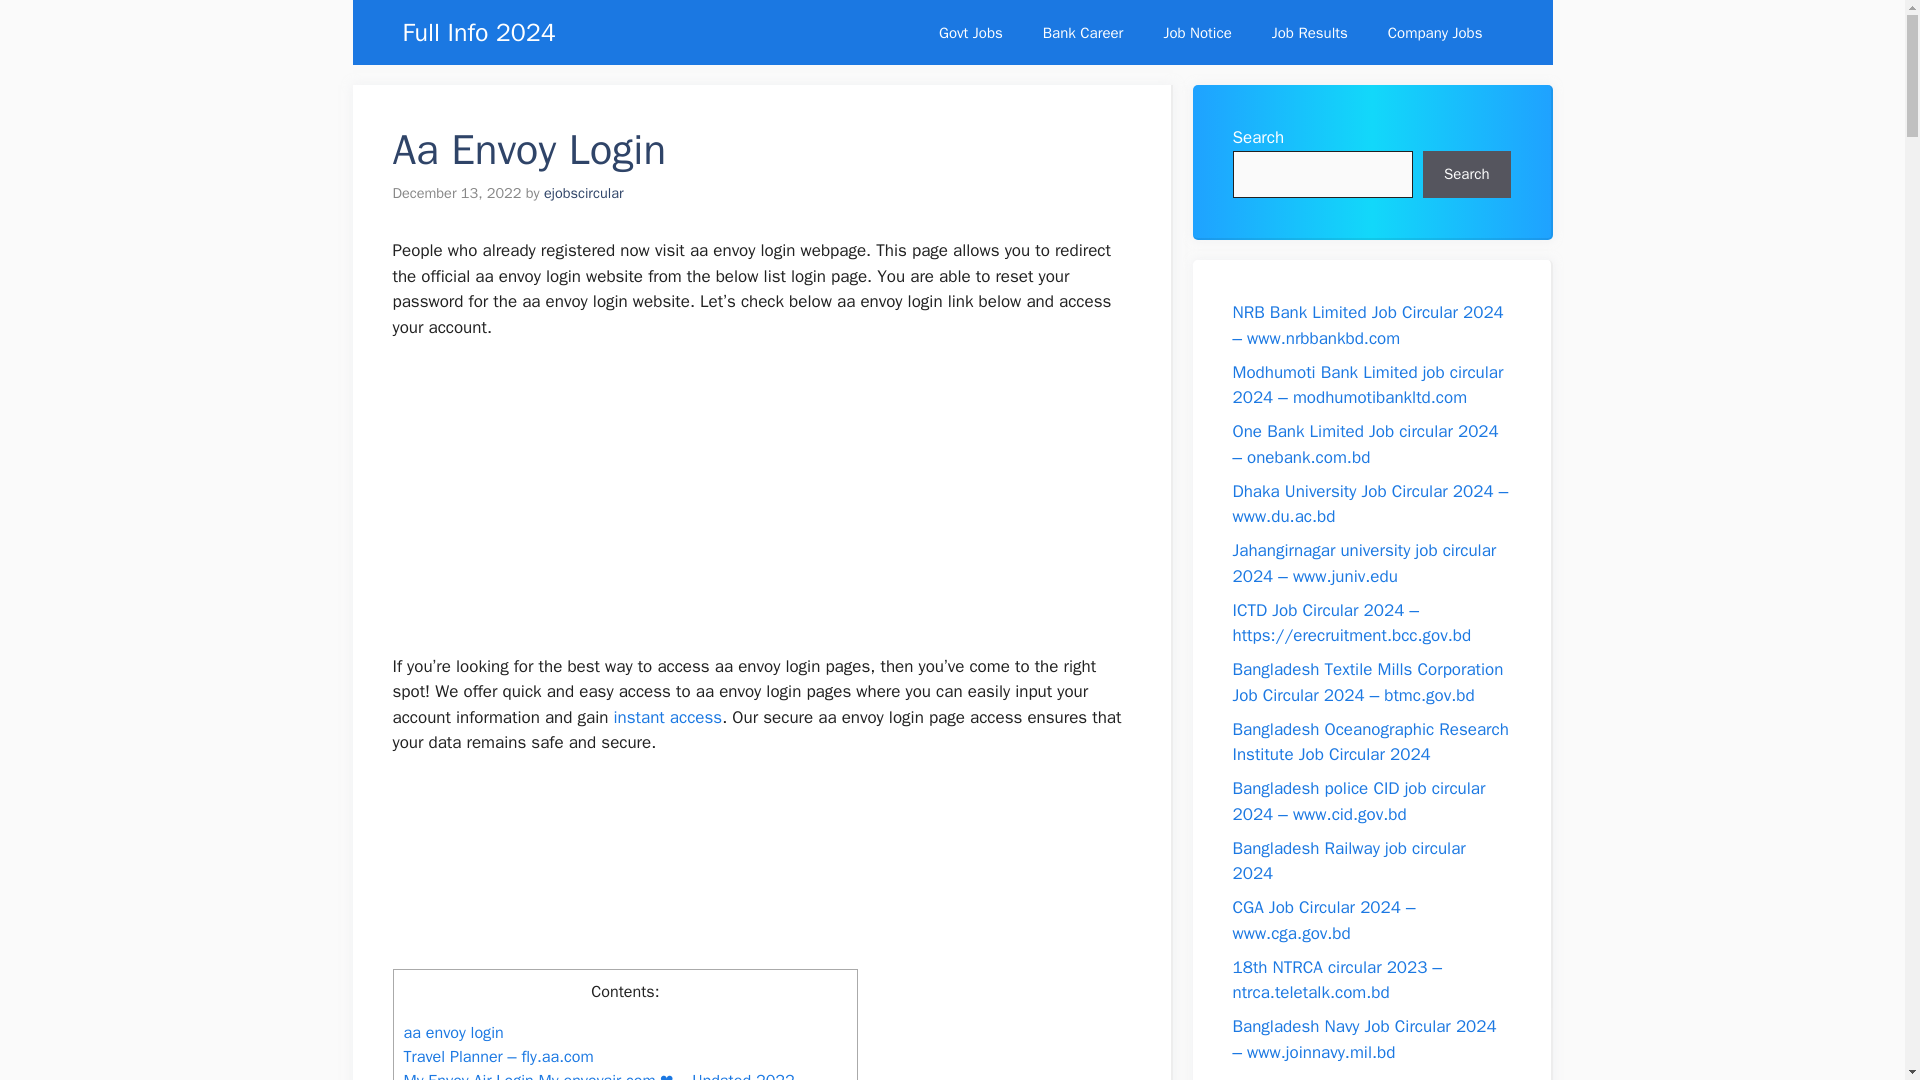 The height and width of the screenshot is (1080, 1920). Describe the element at coordinates (478, 32) in the screenshot. I see `Full Info 2024` at that location.